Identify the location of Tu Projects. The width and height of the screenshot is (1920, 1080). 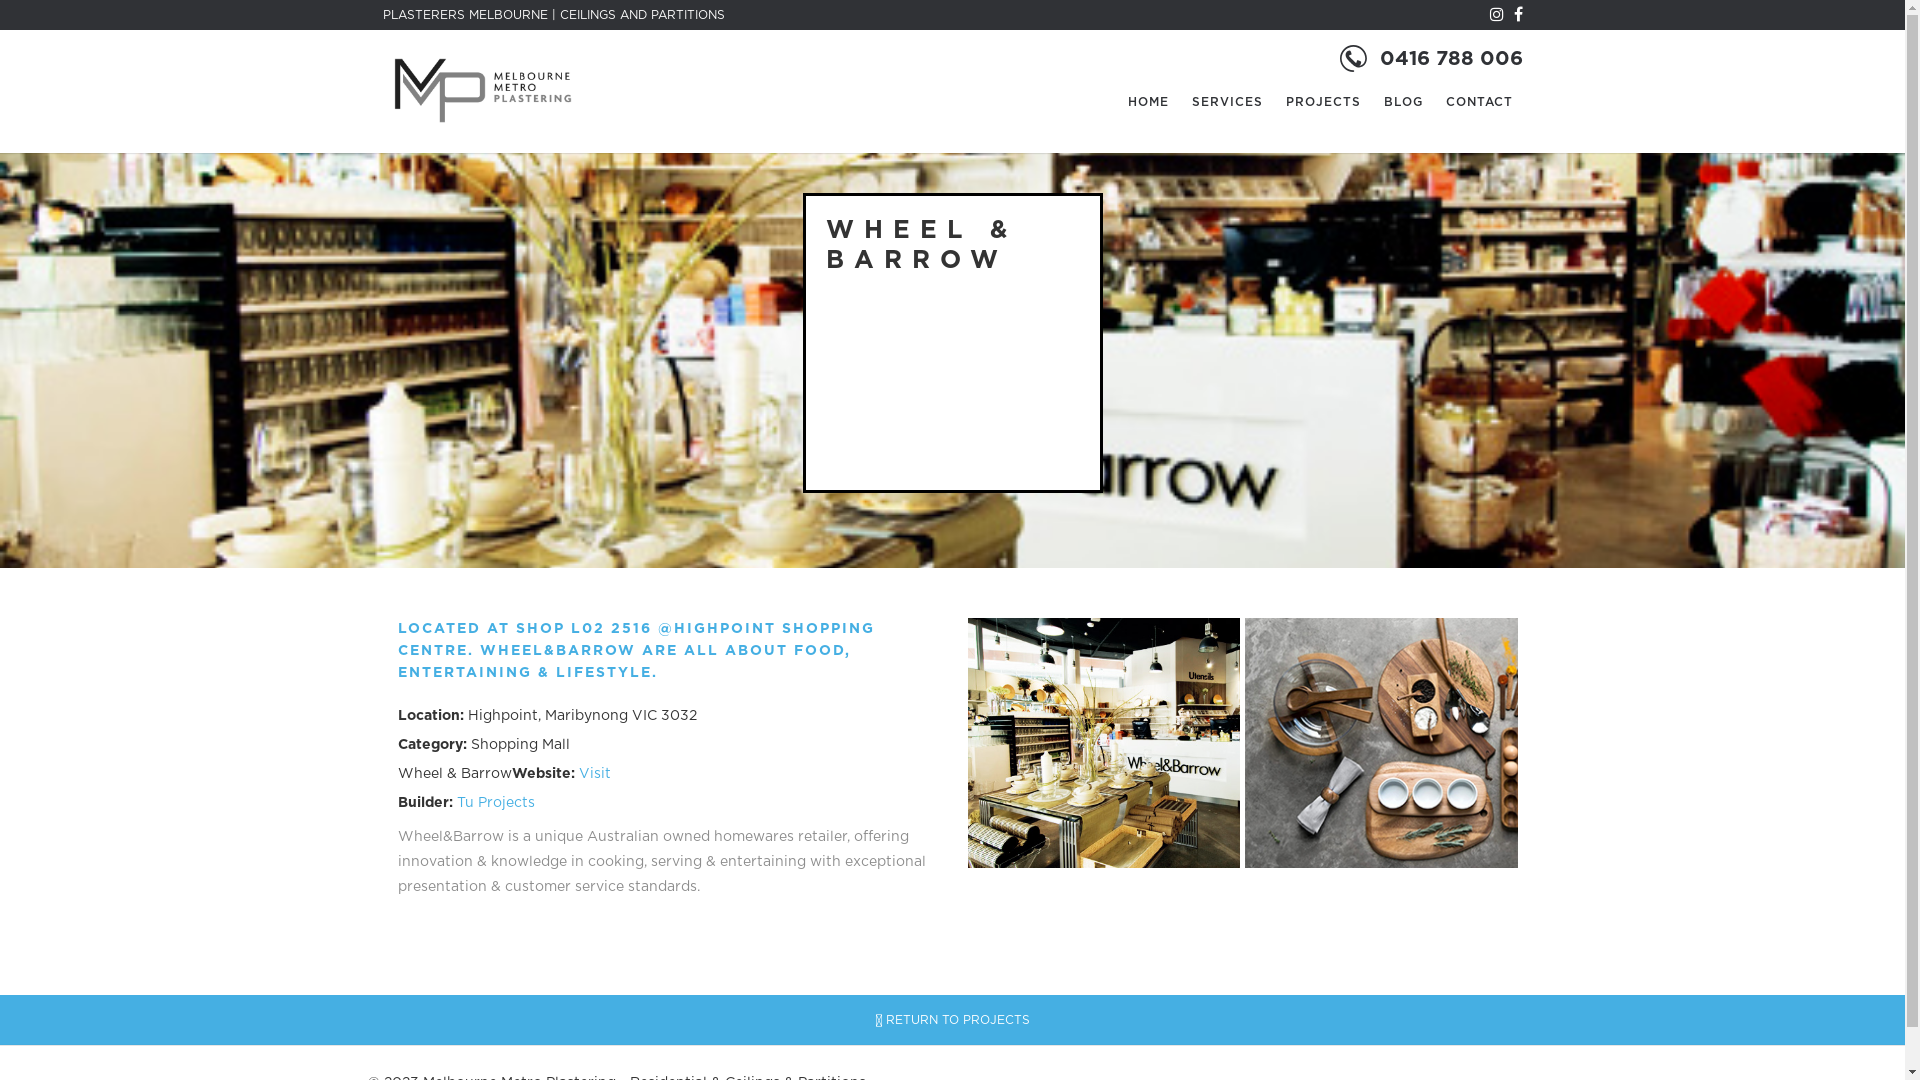
(495, 803).